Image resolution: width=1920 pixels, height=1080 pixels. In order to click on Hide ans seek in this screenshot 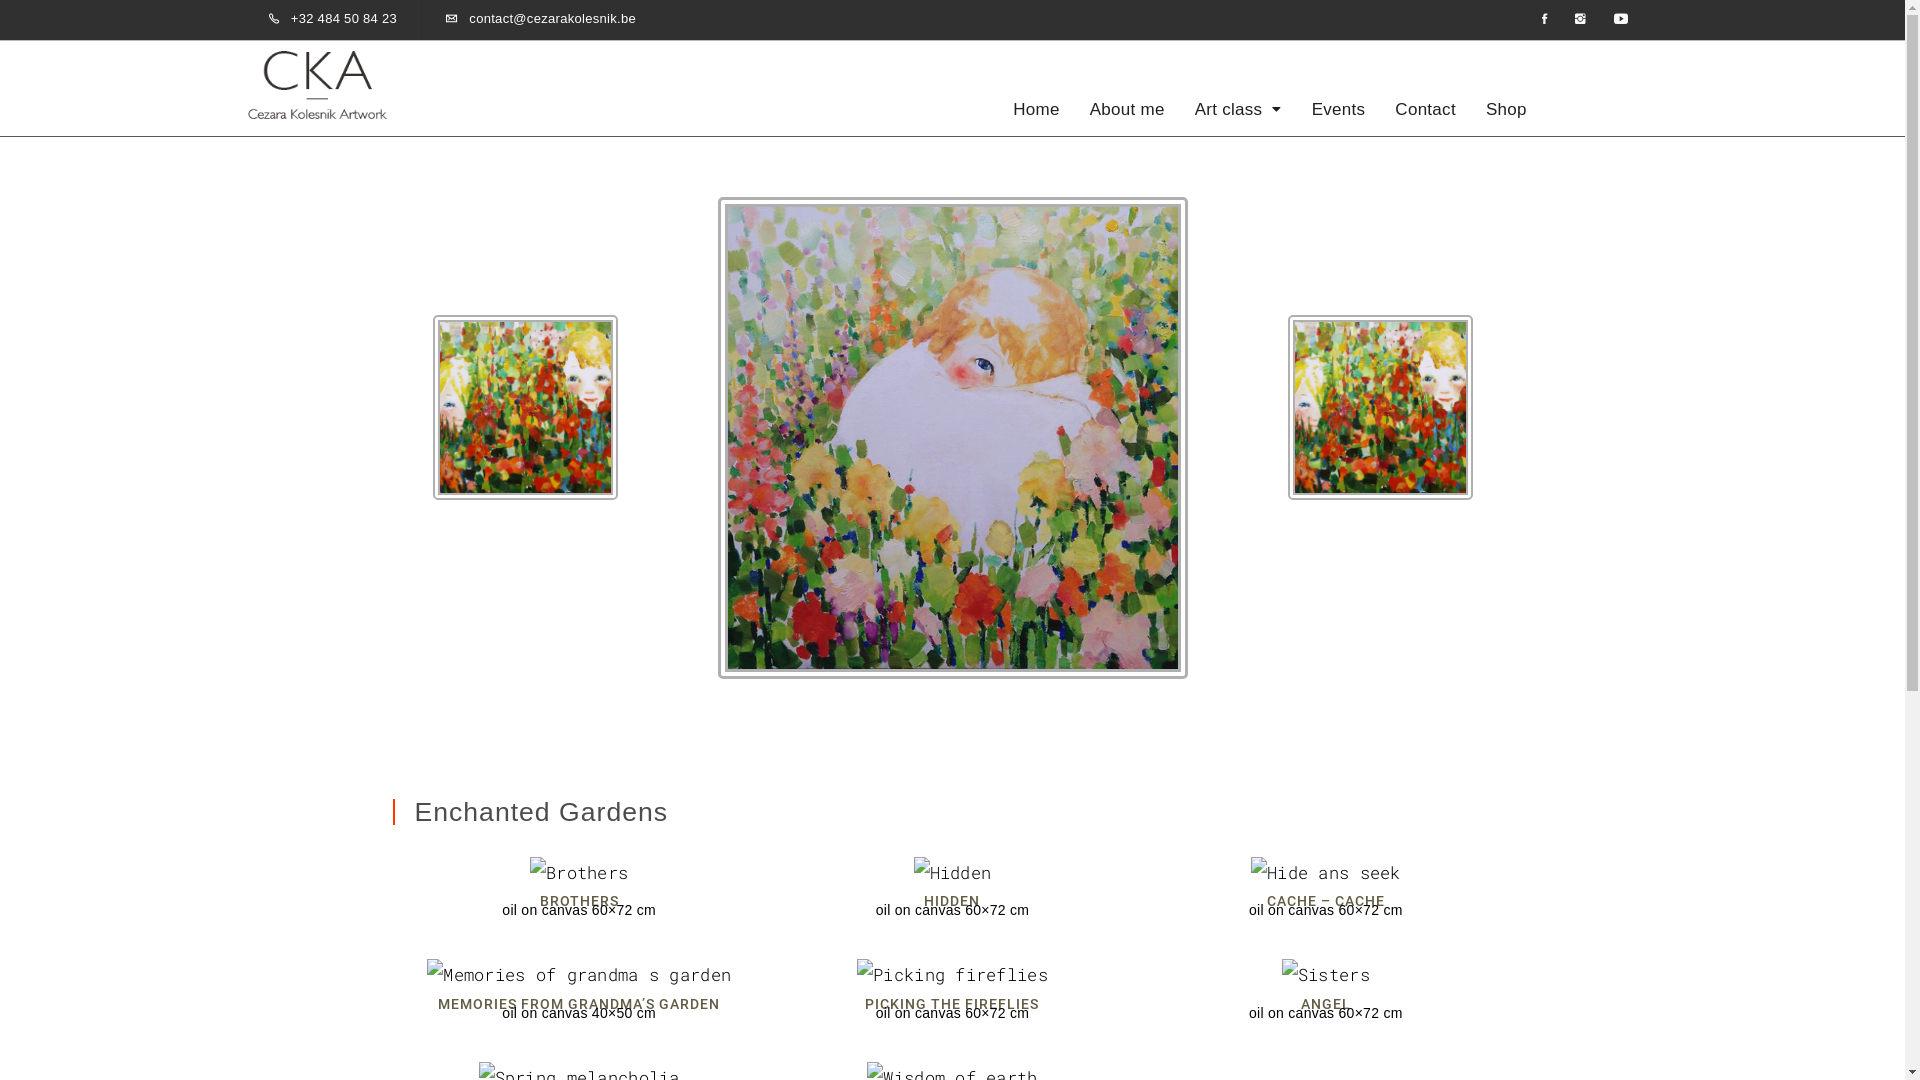, I will do `click(1326, 873)`.